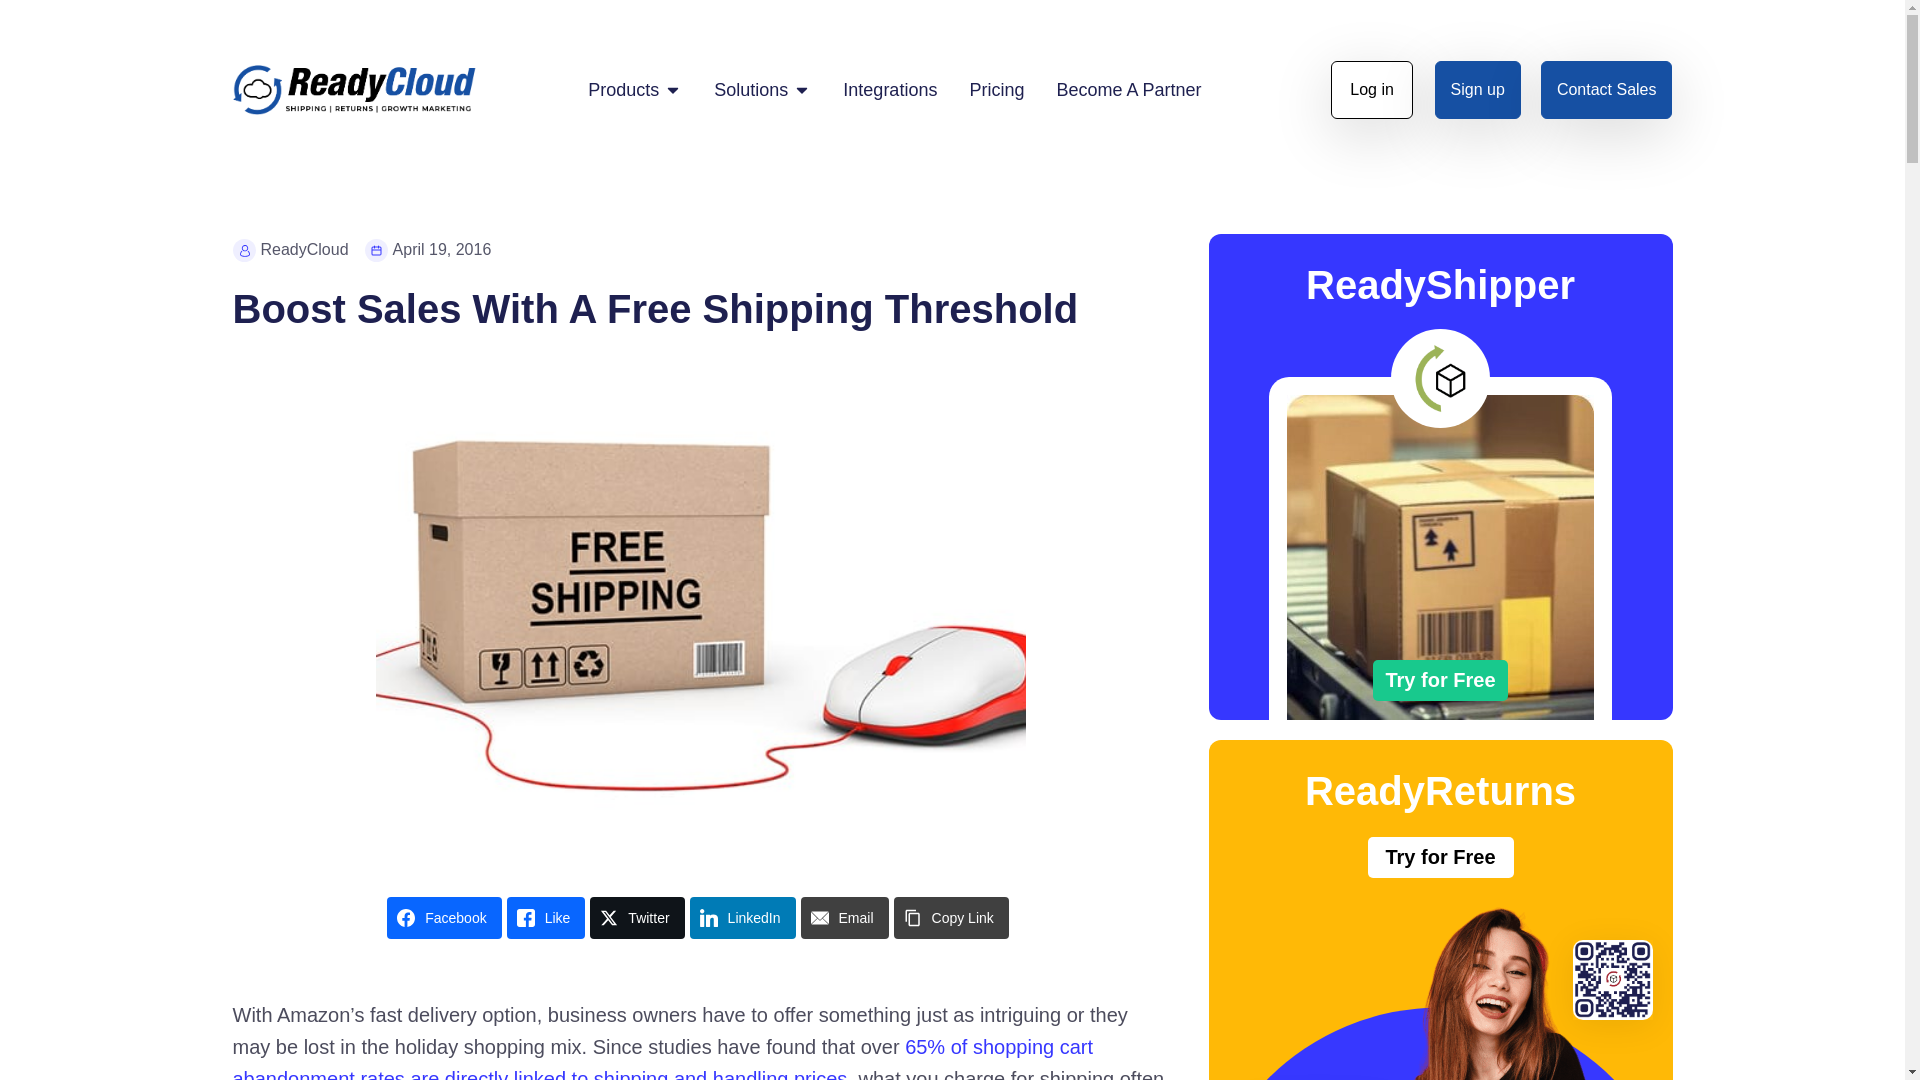 The width and height of the screenshot is (1920, 1080). Describe the element at coordinates (444, 918) in the screenshot. I see `Share on Facebook` at that location.